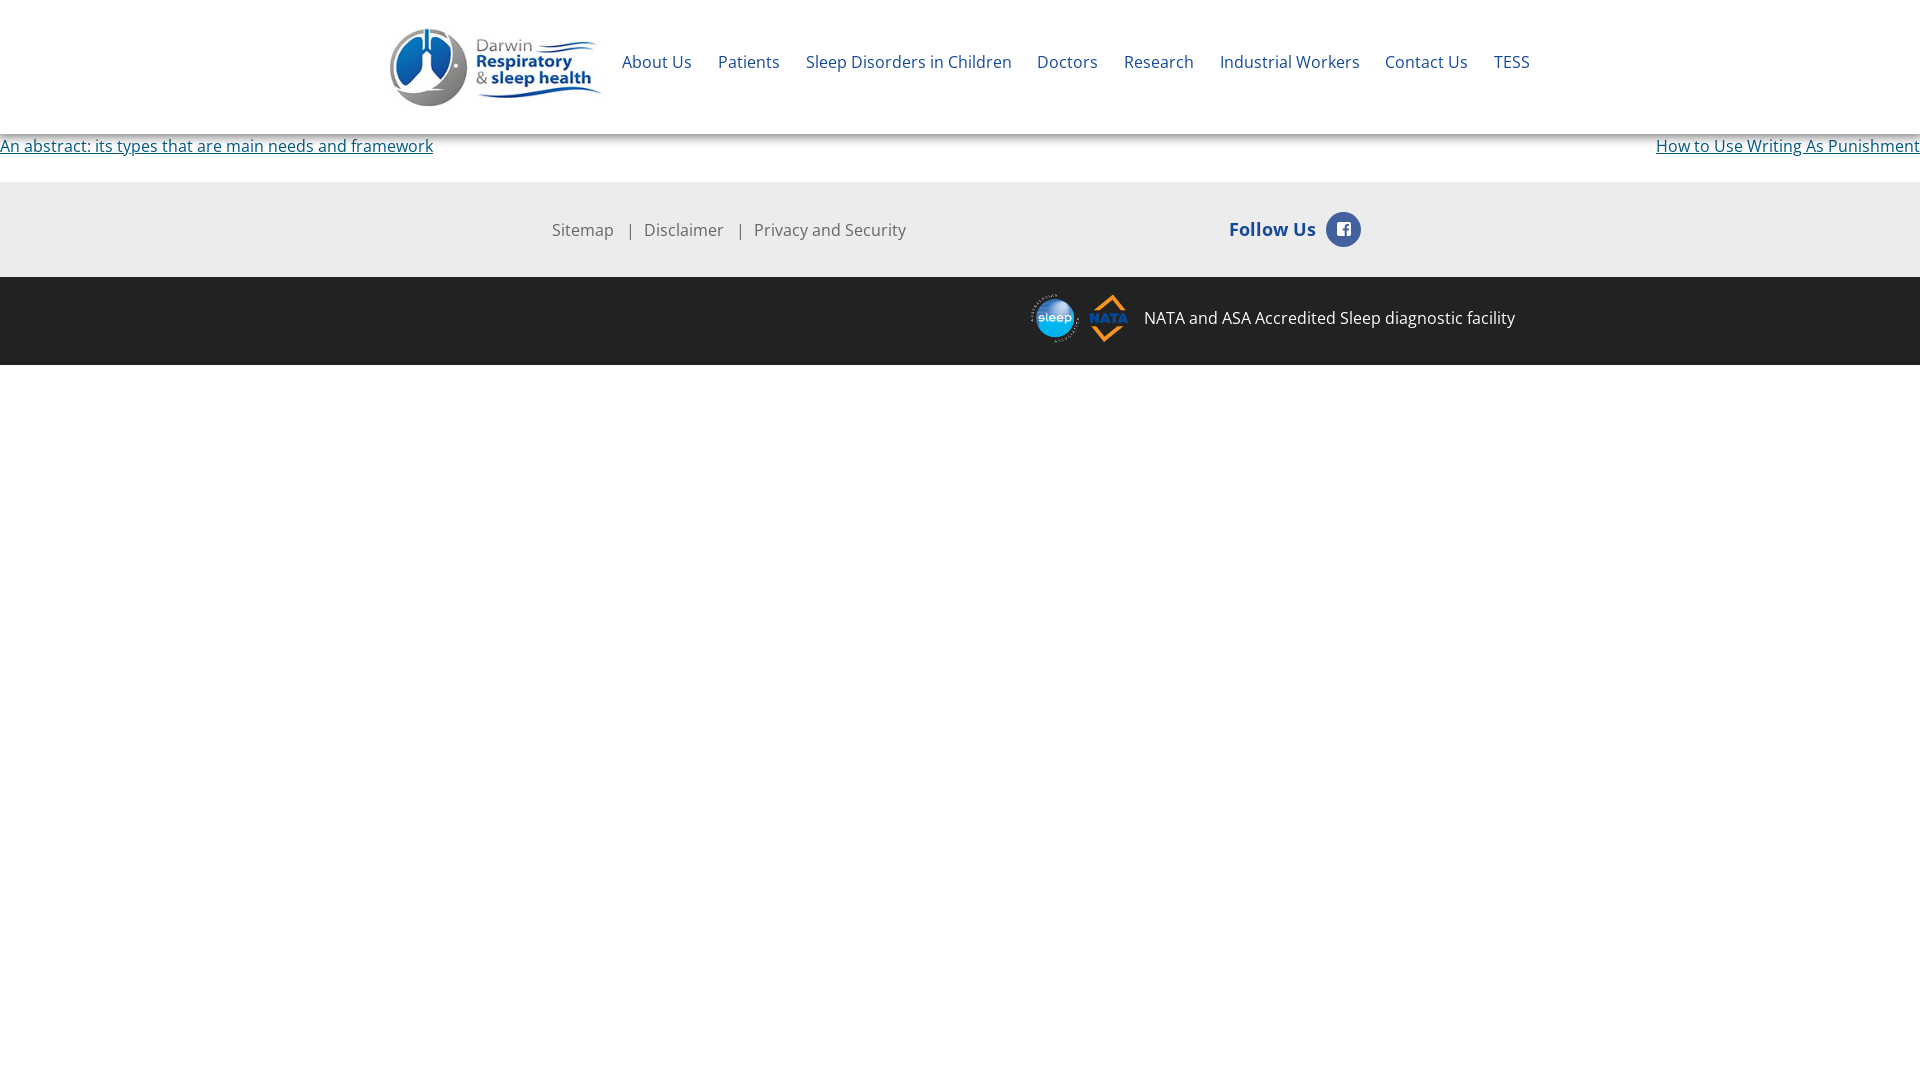 This screenshot has height=1080, width=1920. What do you see at coordinates (830, 229) in the screenshot?
I see `Privacy and Security` at bounding box center [830, 229].